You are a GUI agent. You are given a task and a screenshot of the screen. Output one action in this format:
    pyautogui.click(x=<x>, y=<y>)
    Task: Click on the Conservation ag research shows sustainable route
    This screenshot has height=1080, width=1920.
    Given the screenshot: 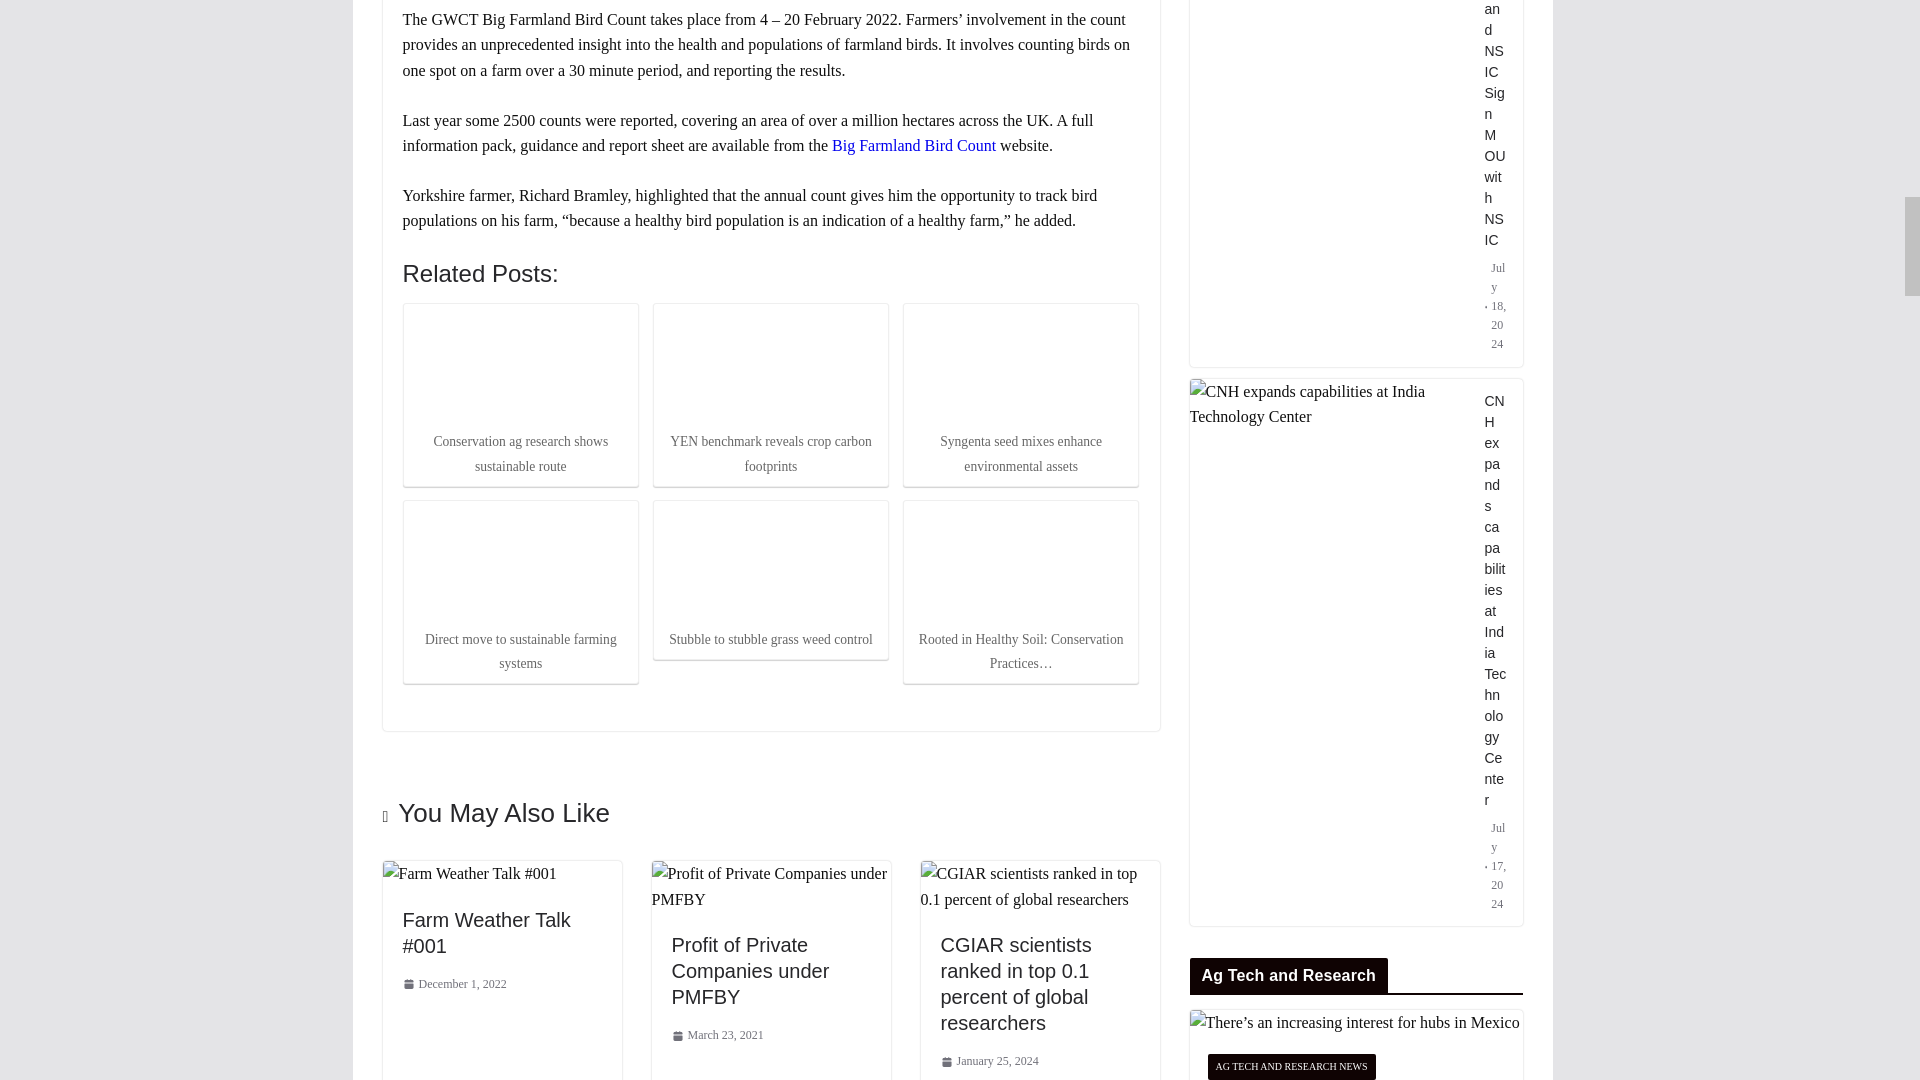 What is the action you would take?
    pyautogui.click(x=520, y=366)
    